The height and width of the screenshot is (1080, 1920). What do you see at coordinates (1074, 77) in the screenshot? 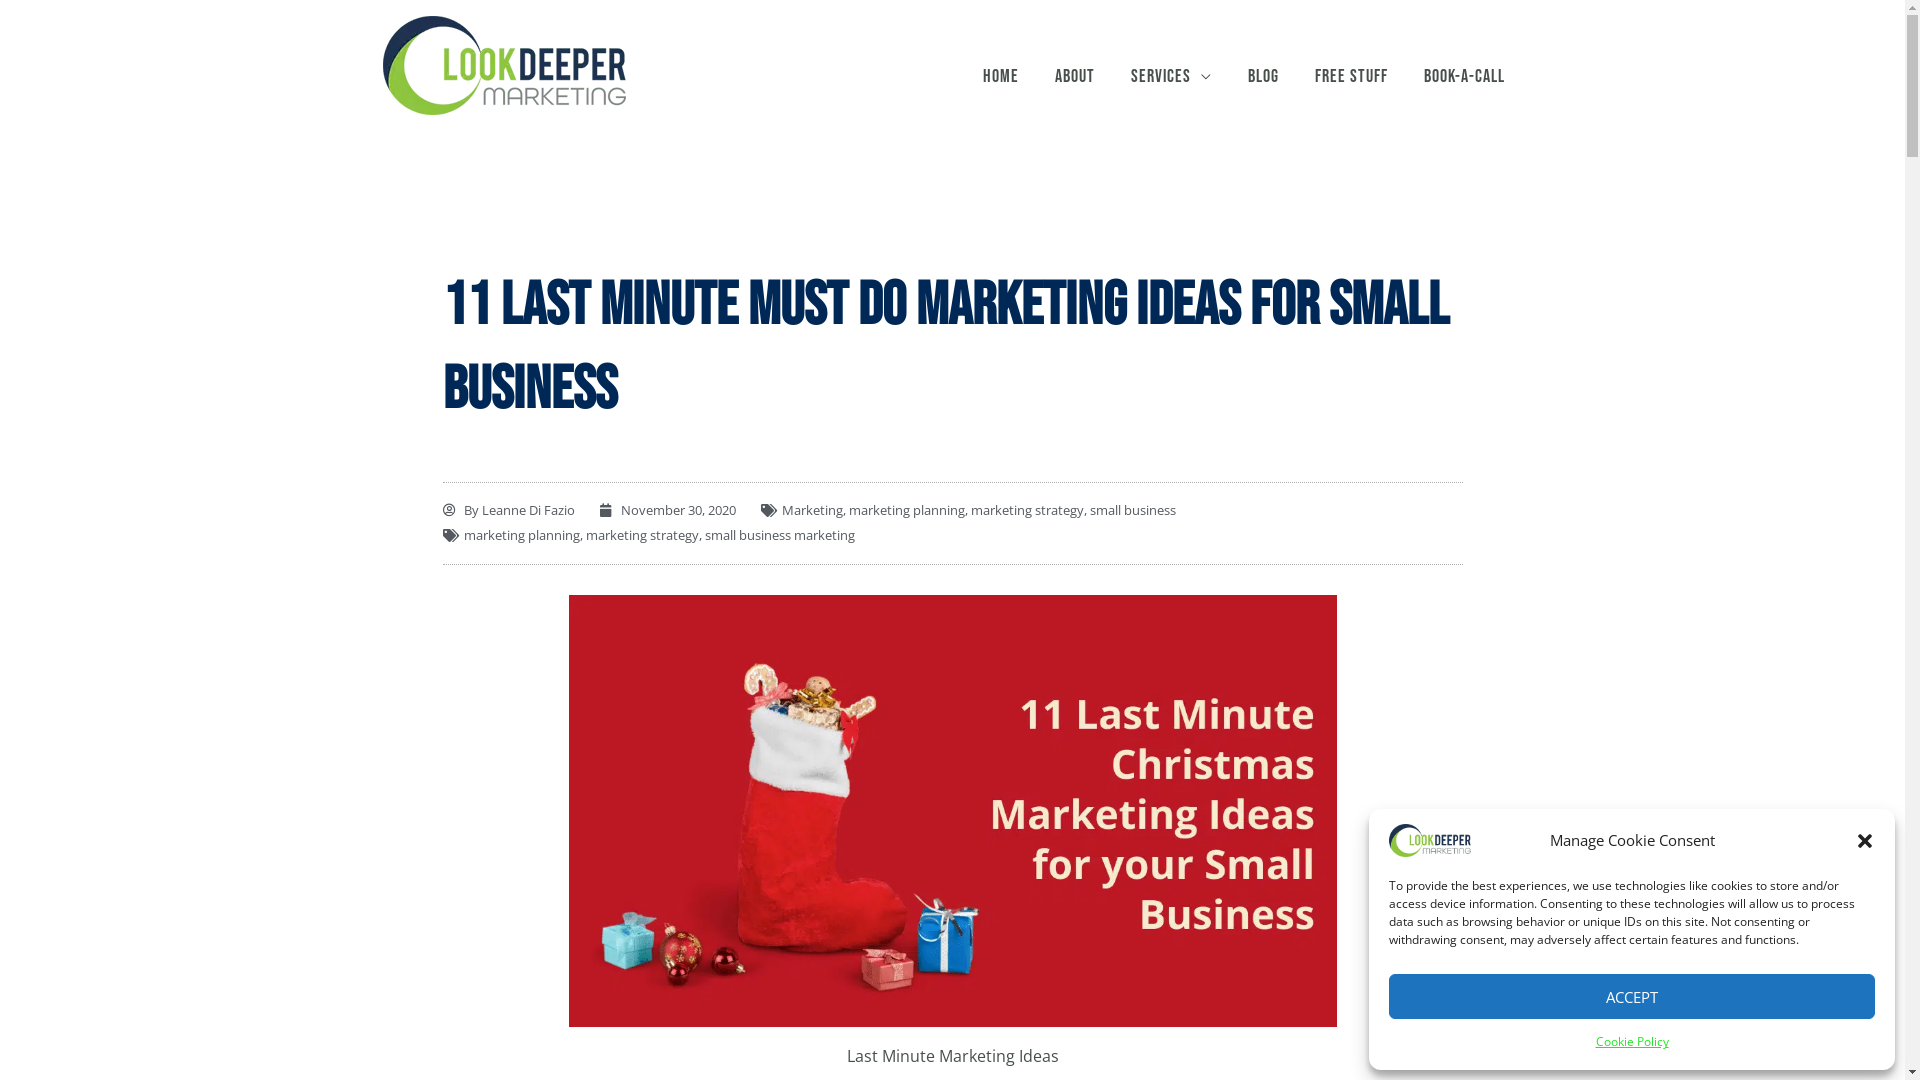
I see `ABOUT` at bounding box center [1074, 77].